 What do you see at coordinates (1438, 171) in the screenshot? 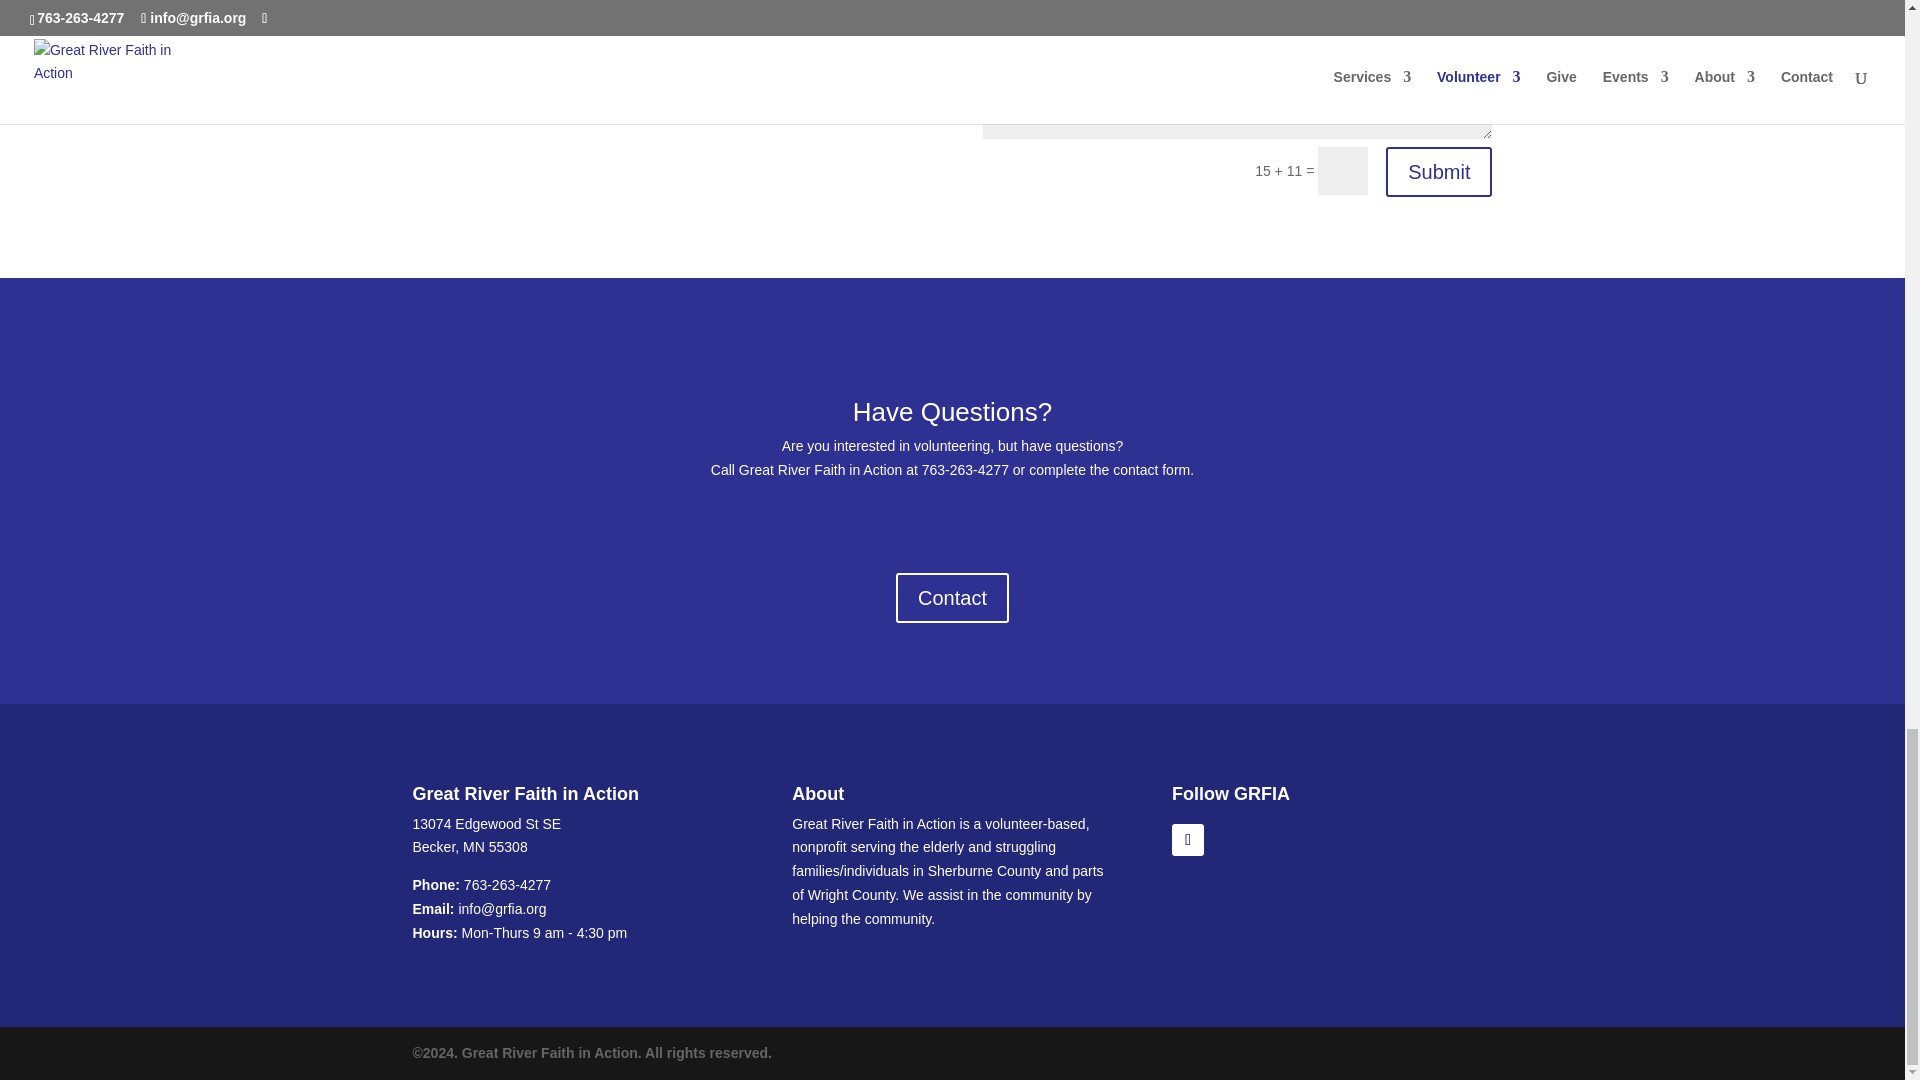
I see `Submit` at bounding box center [1438, 171].